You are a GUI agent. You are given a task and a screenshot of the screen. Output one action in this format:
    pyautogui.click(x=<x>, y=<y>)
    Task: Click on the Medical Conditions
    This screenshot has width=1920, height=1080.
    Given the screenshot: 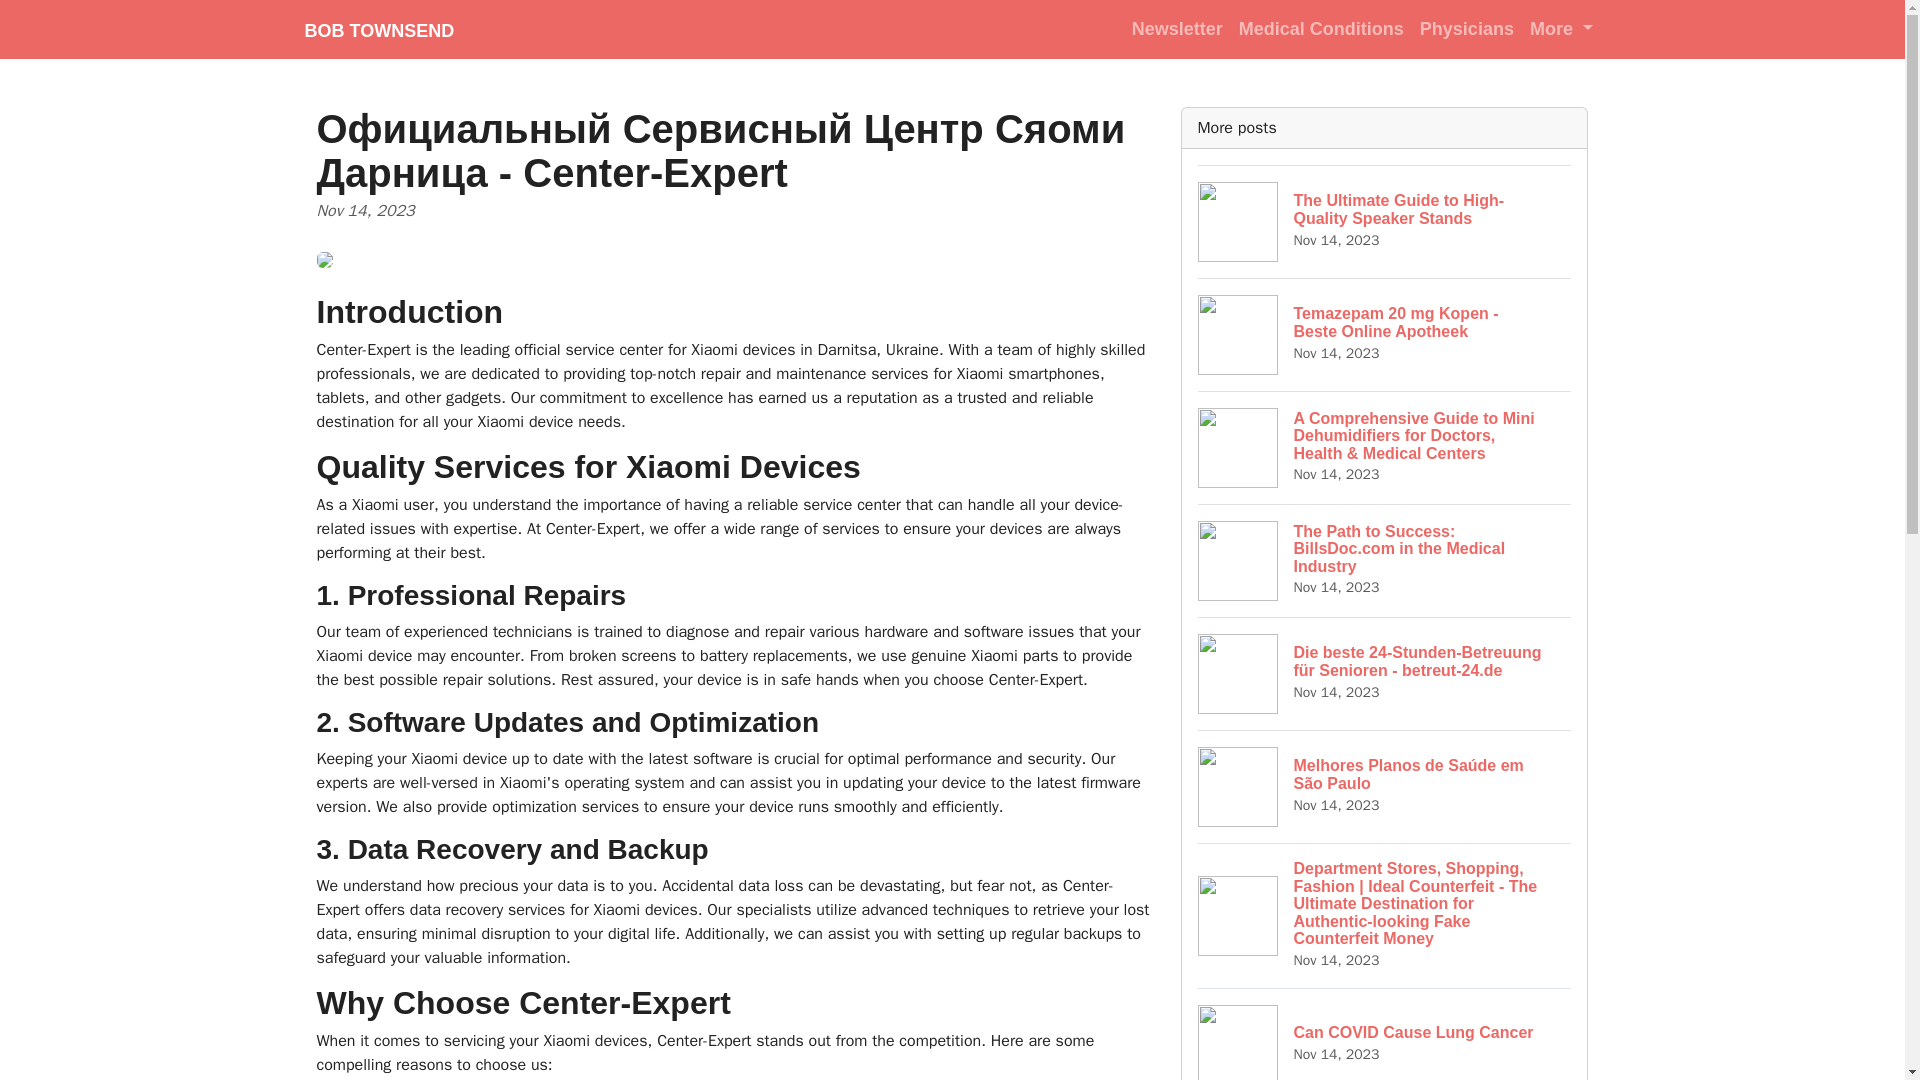 What is the action you would take?
    pyautogui.click(x=1562, y=28)
    